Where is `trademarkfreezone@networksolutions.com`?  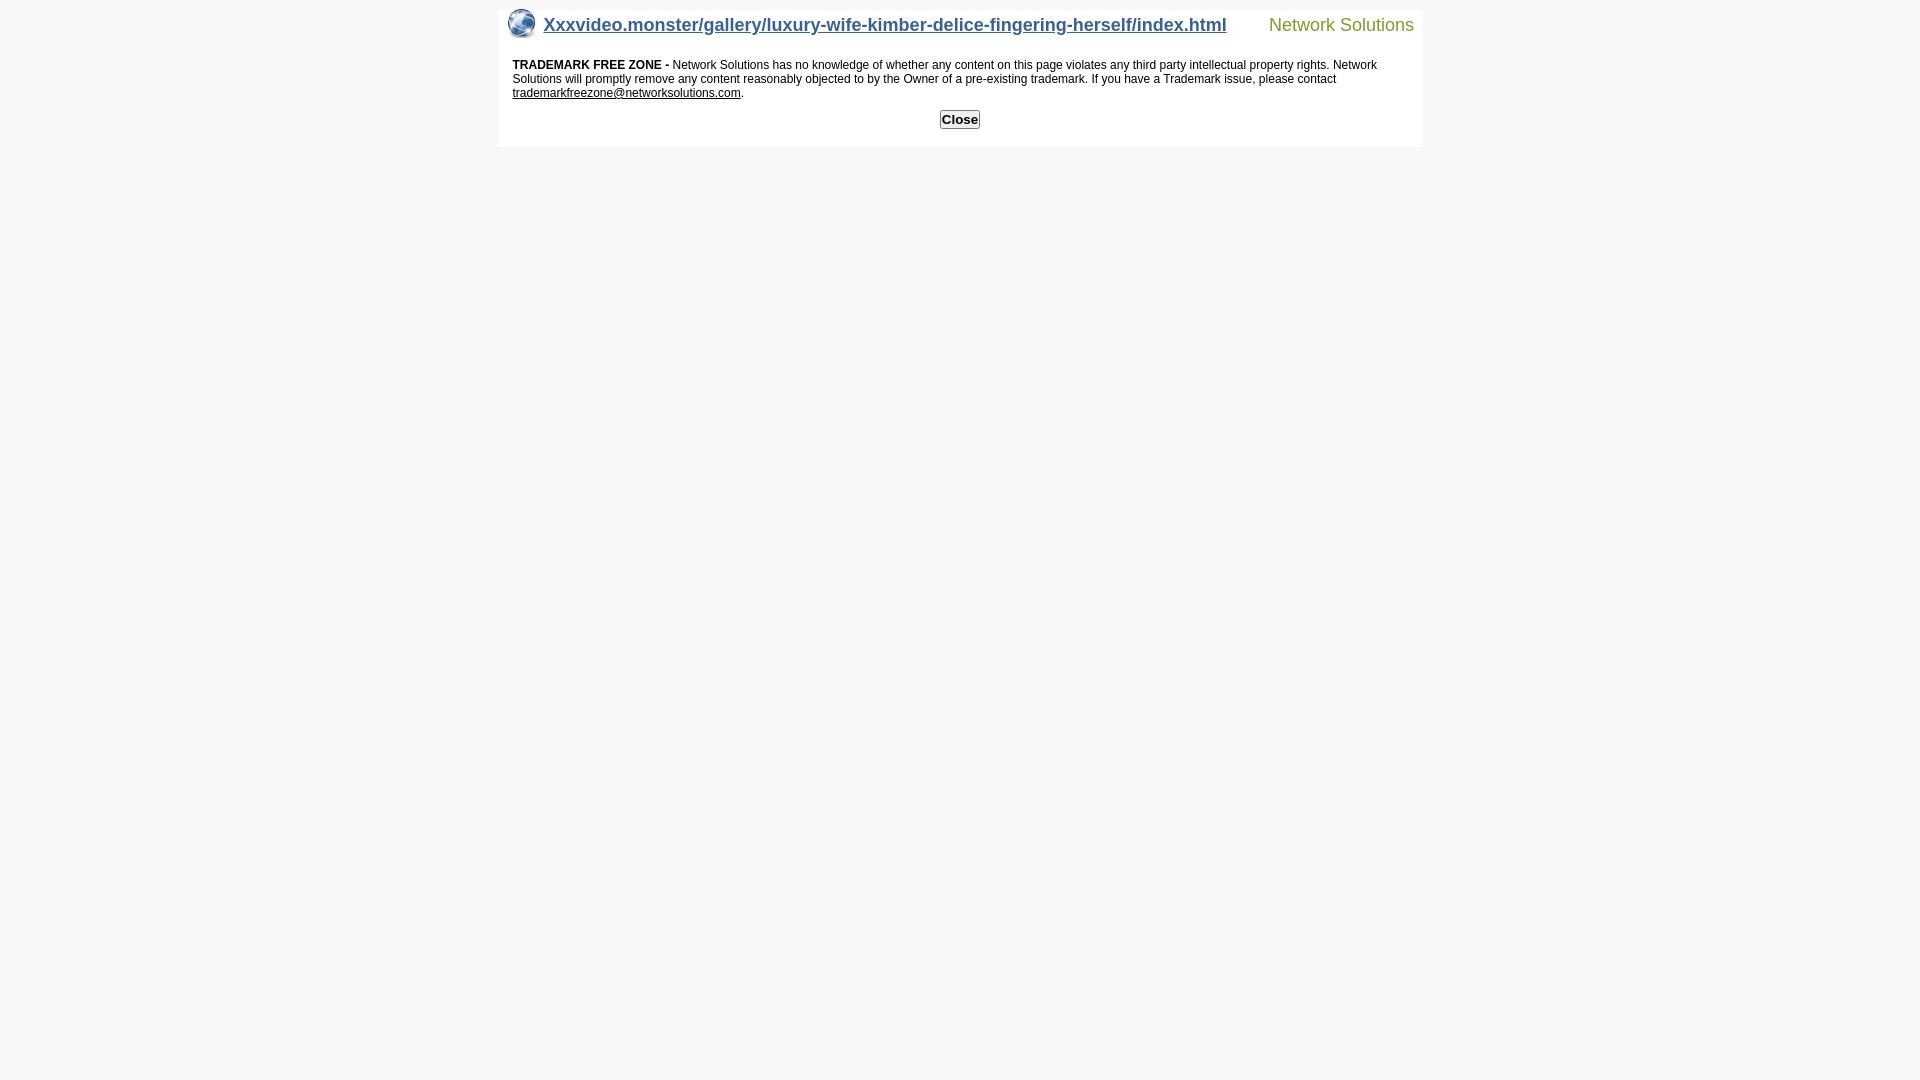
trademarkfreezone@networksolutions.com is located at coordinates (626, 93).